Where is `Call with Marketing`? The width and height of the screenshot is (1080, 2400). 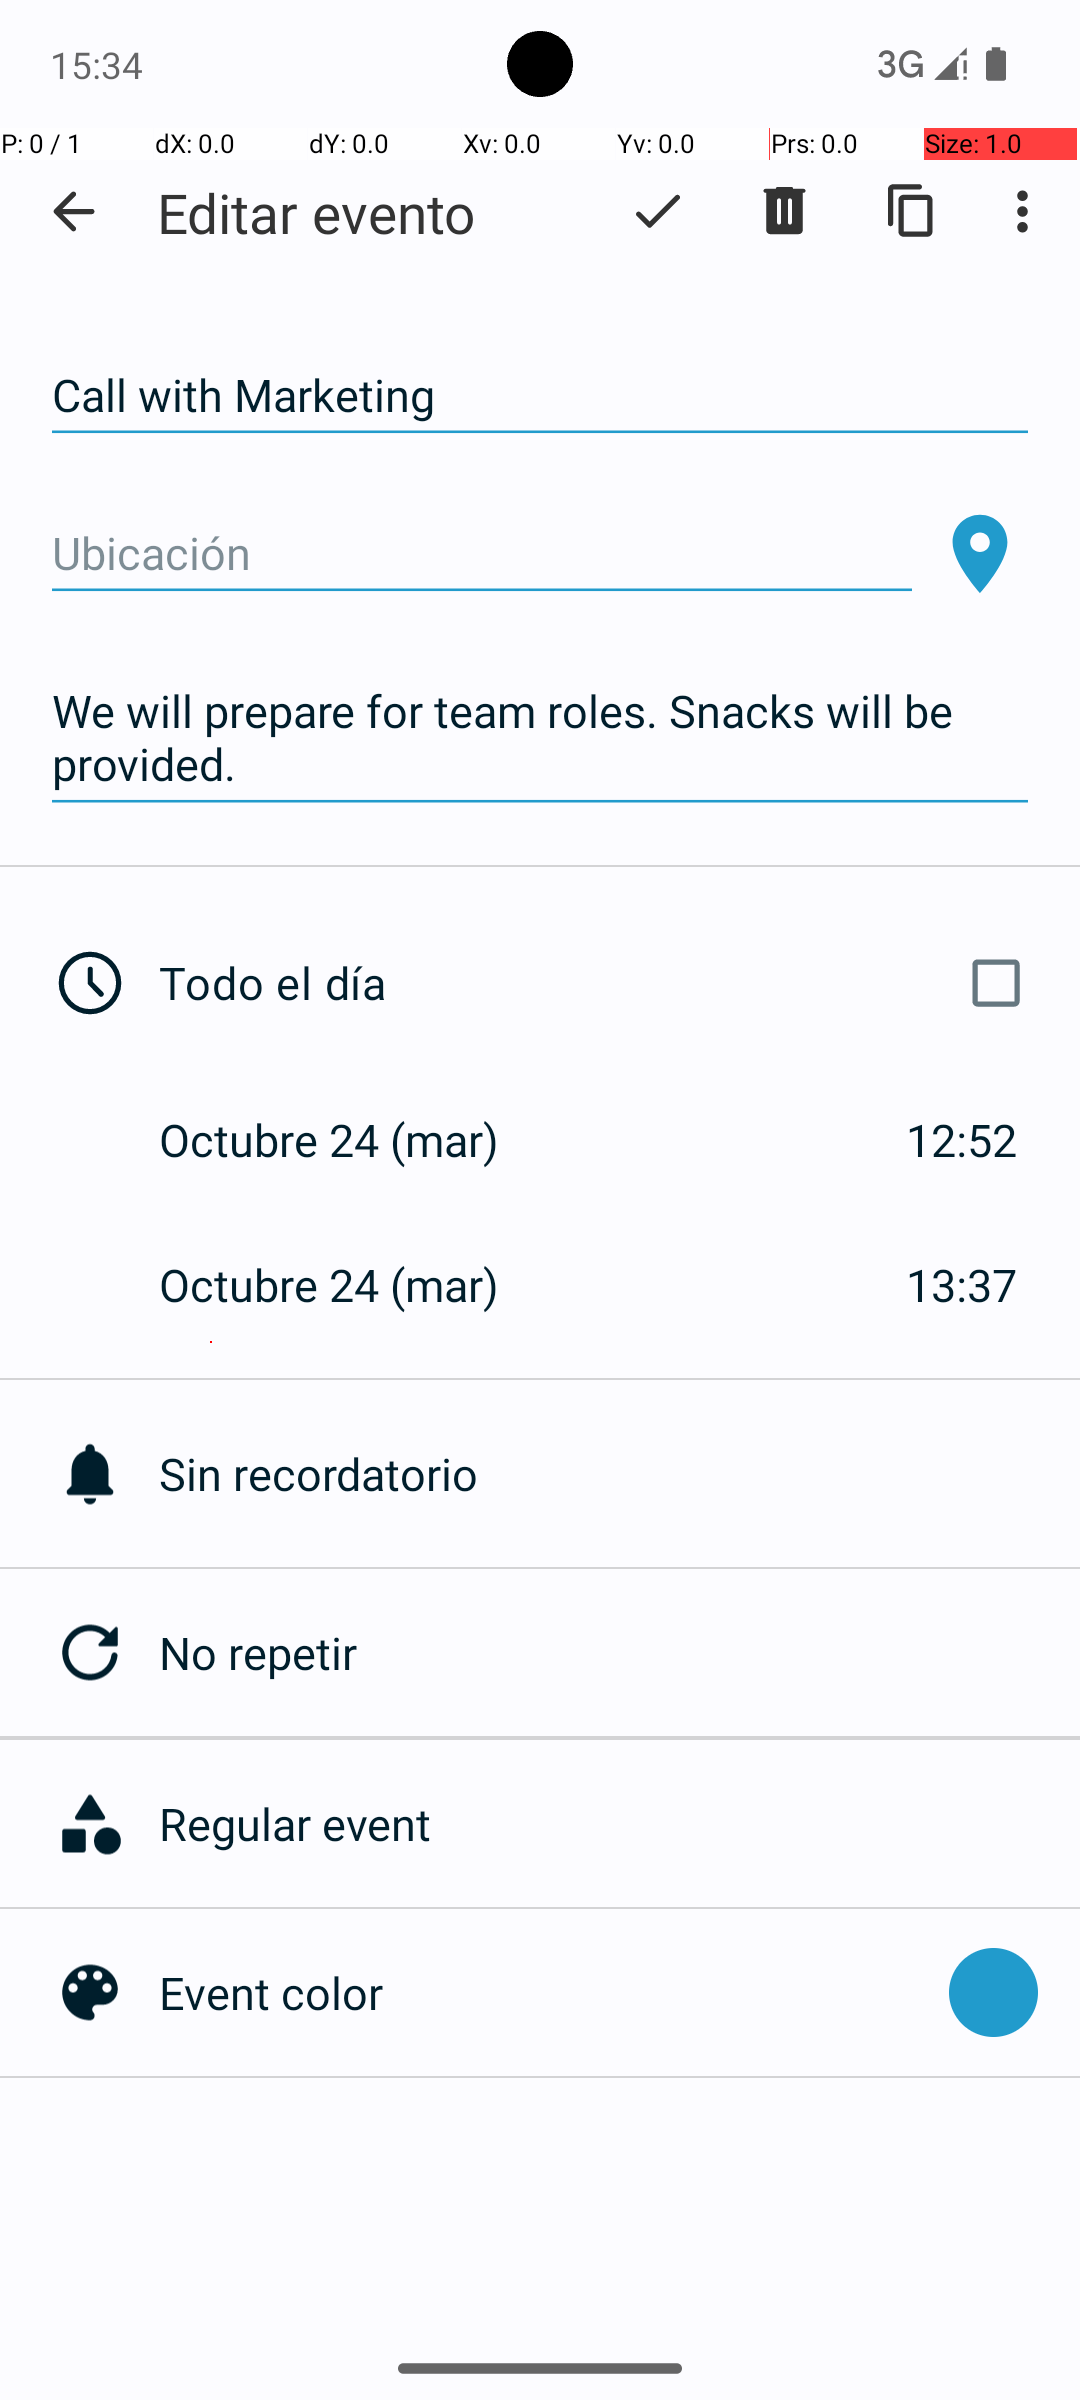 Call with Marketing is located at coordinates (540, 396).